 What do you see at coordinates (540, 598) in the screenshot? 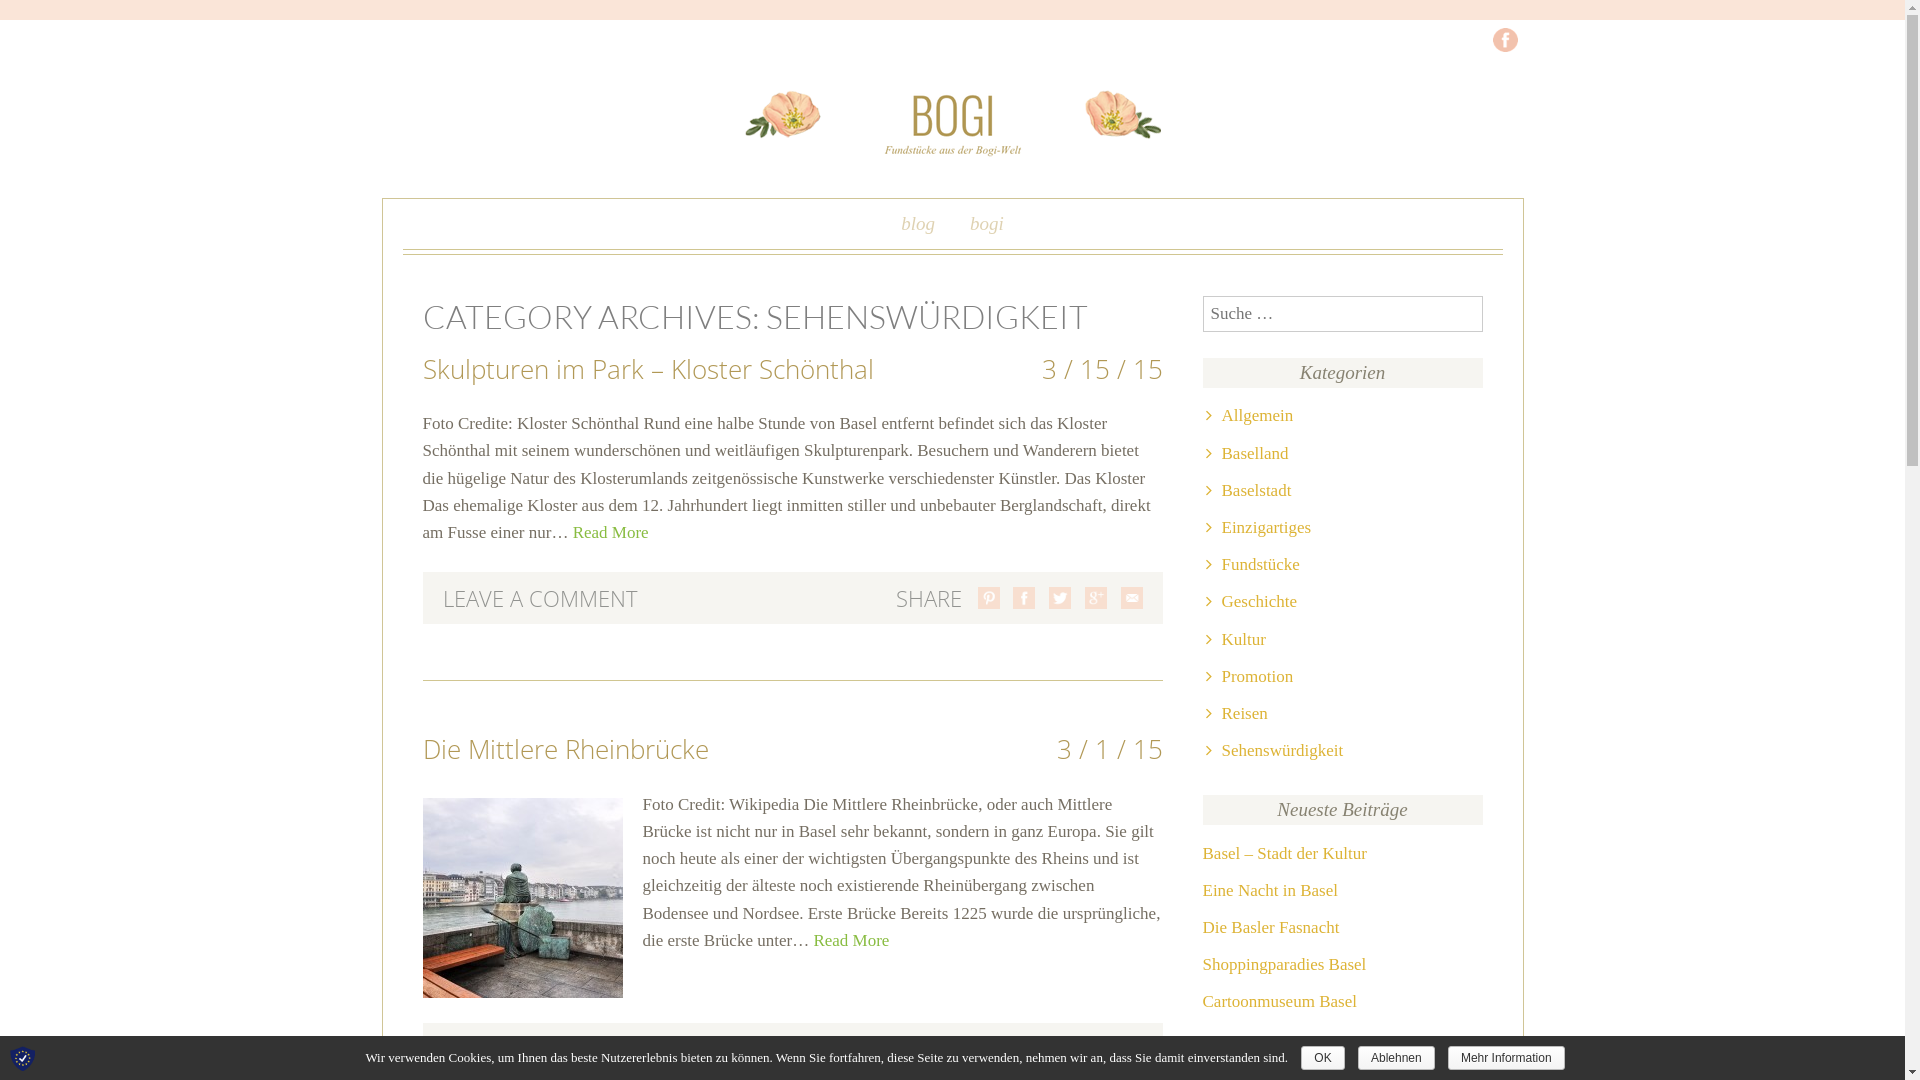
I see `LEAVE A COMMENT` at bounding box center [540, 598].